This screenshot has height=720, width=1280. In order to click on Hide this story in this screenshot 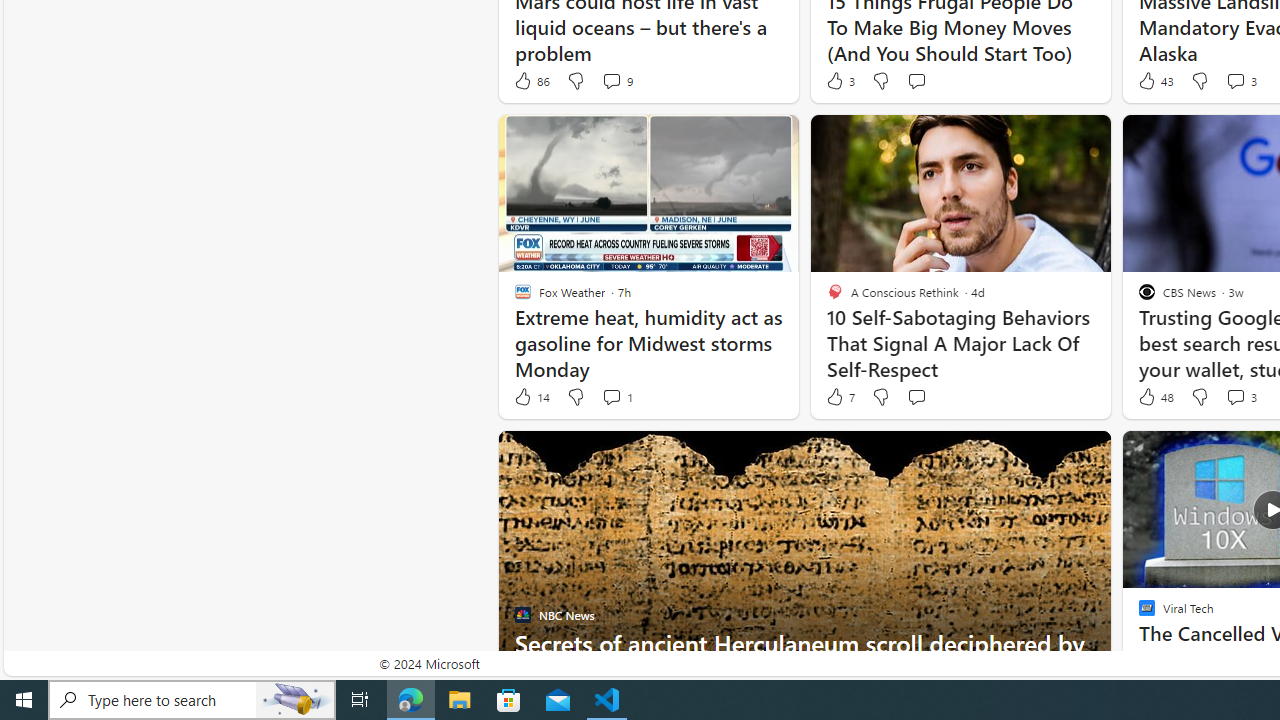, I will do `click(1050, 454)`.